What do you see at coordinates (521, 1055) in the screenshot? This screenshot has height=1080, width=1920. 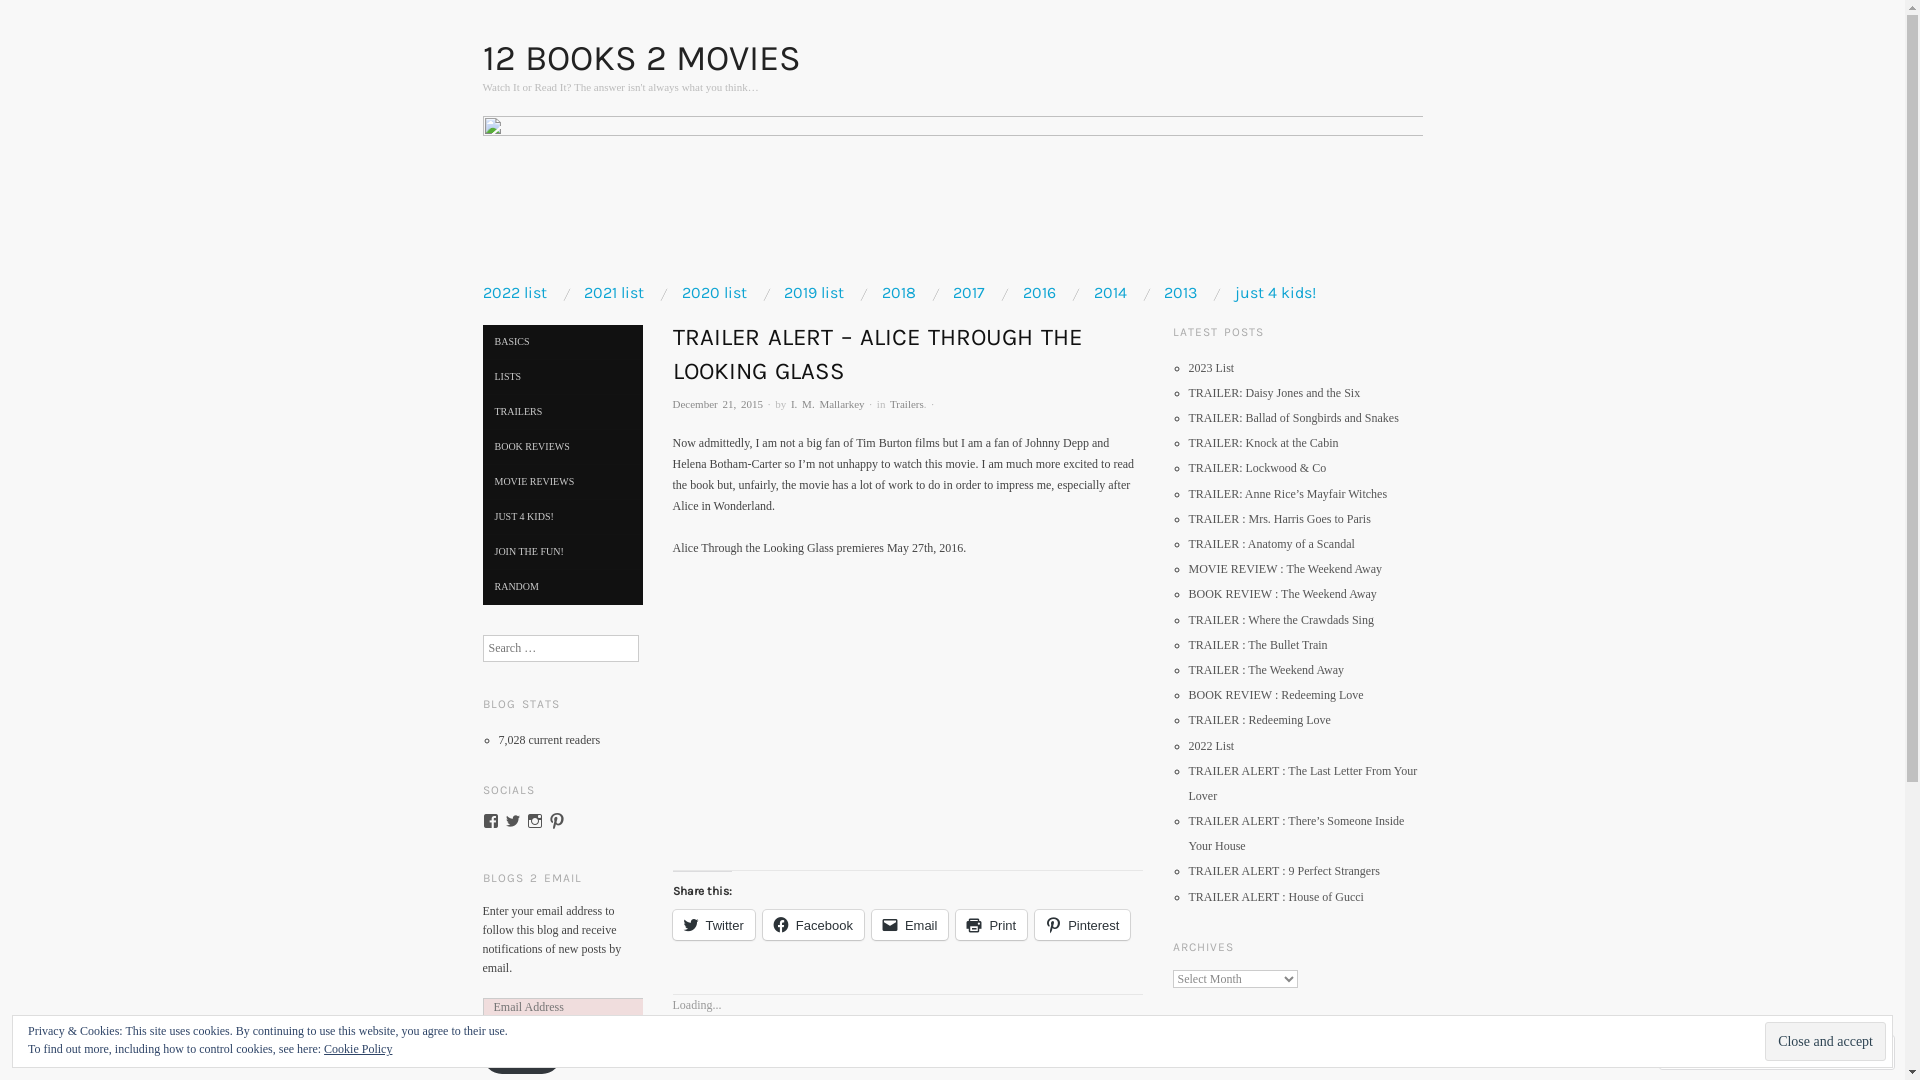 I see `Follow` at bounding box center [521, 1055].